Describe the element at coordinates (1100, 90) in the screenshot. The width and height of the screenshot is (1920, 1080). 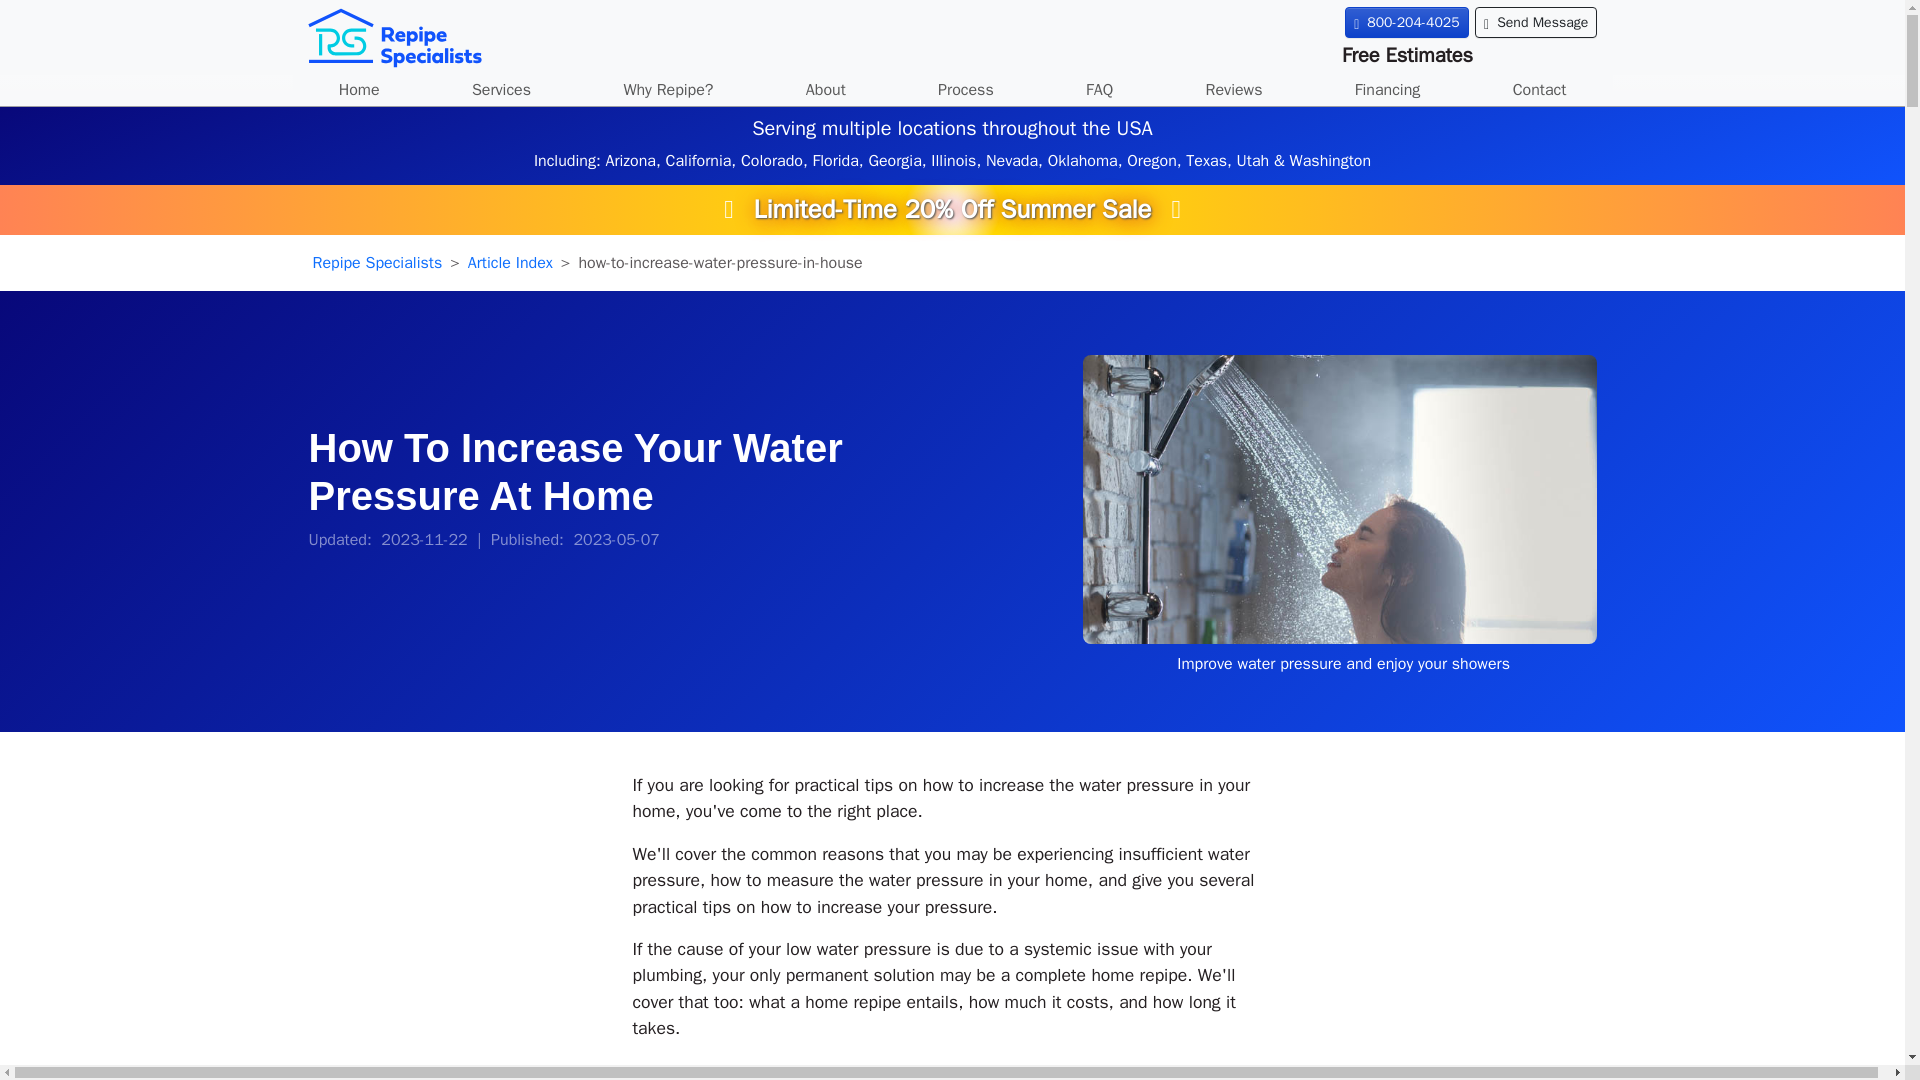
I see `FAQ` at that location.